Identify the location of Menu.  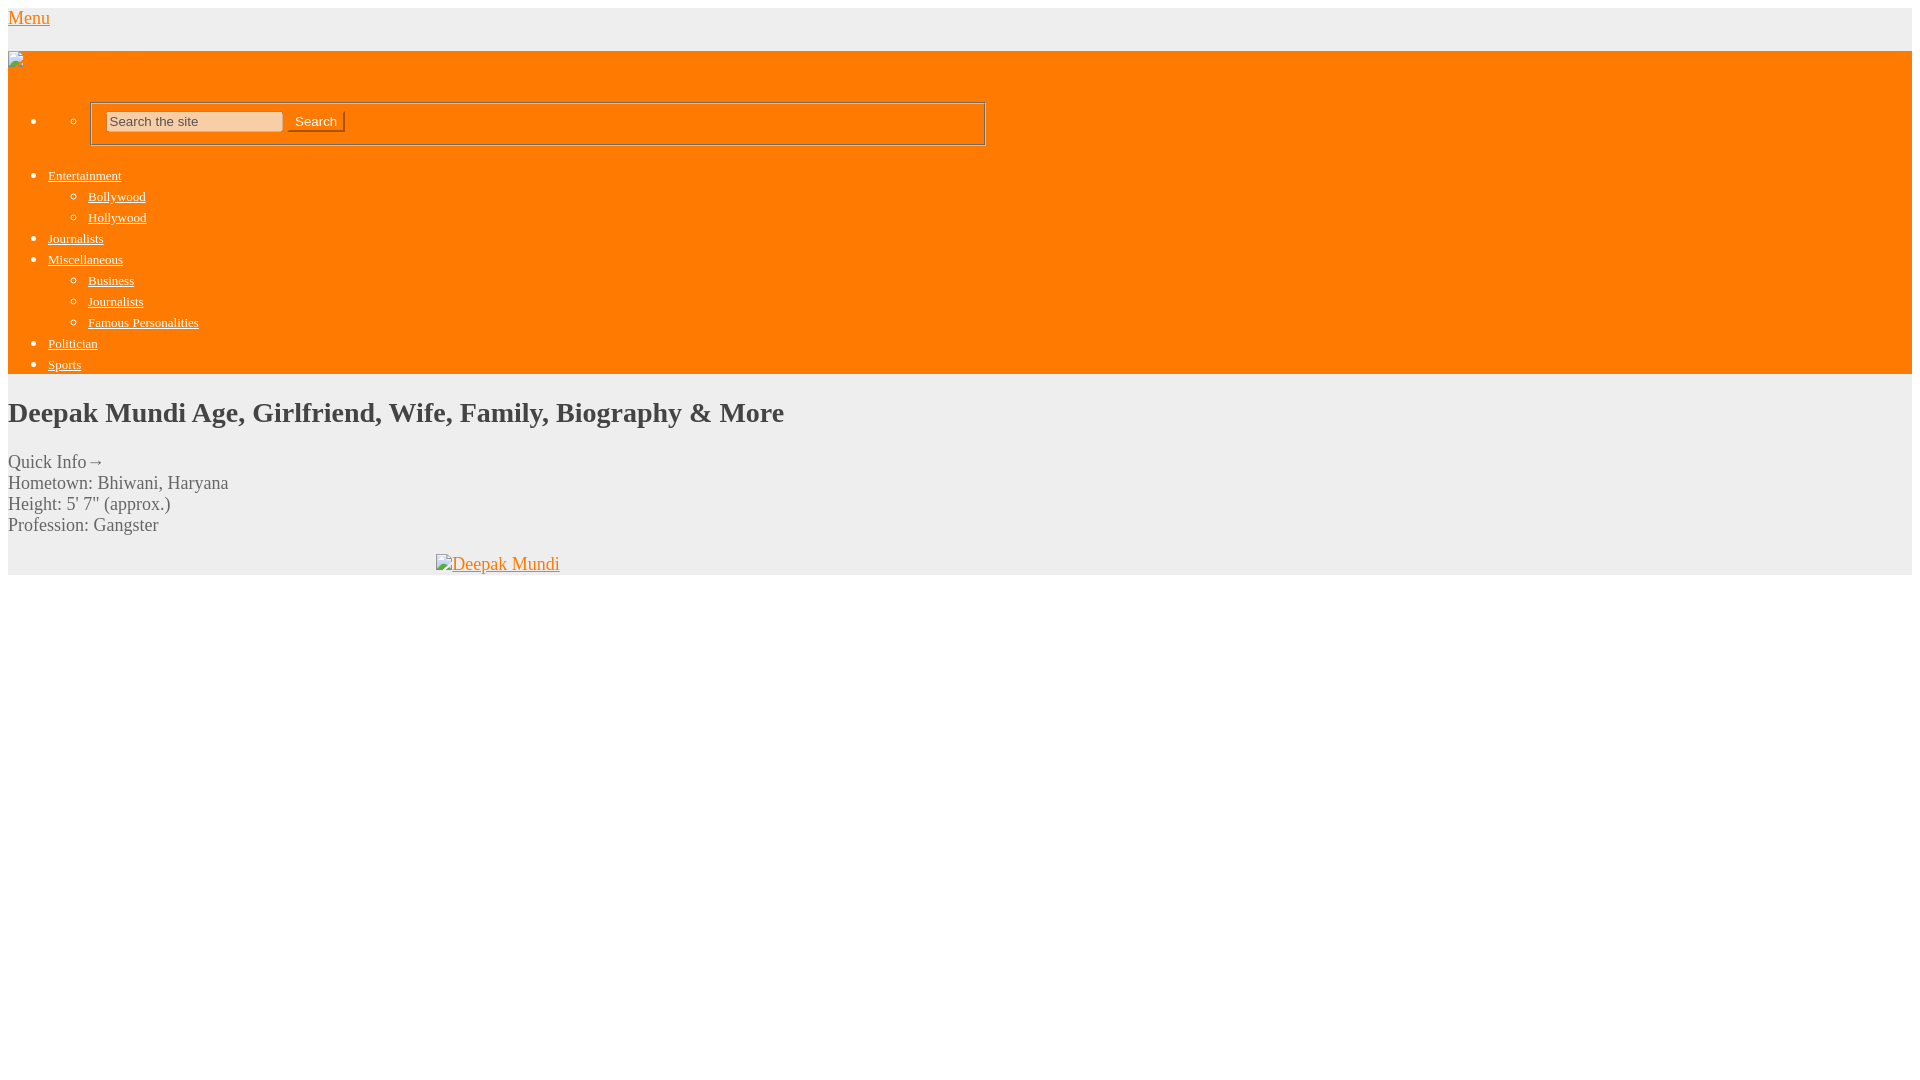
(28, 18).